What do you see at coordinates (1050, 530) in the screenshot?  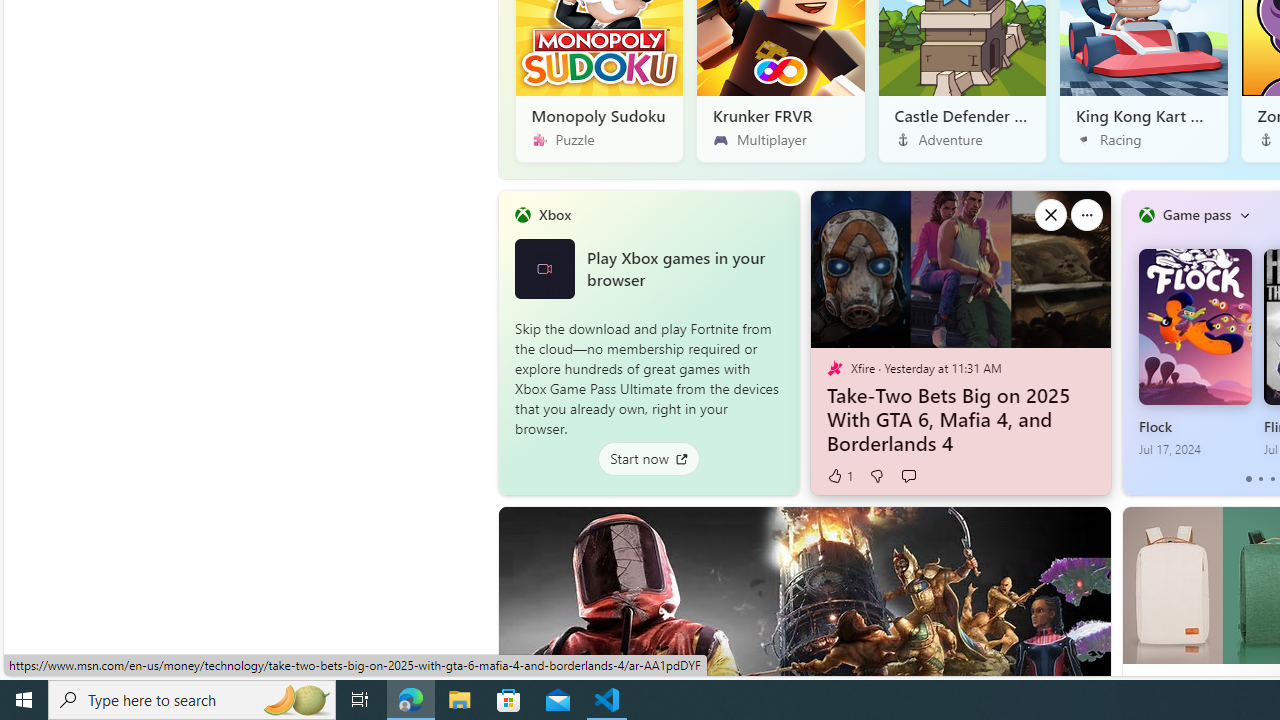 I see `Hide this story` at bounding box center [1050, 530].